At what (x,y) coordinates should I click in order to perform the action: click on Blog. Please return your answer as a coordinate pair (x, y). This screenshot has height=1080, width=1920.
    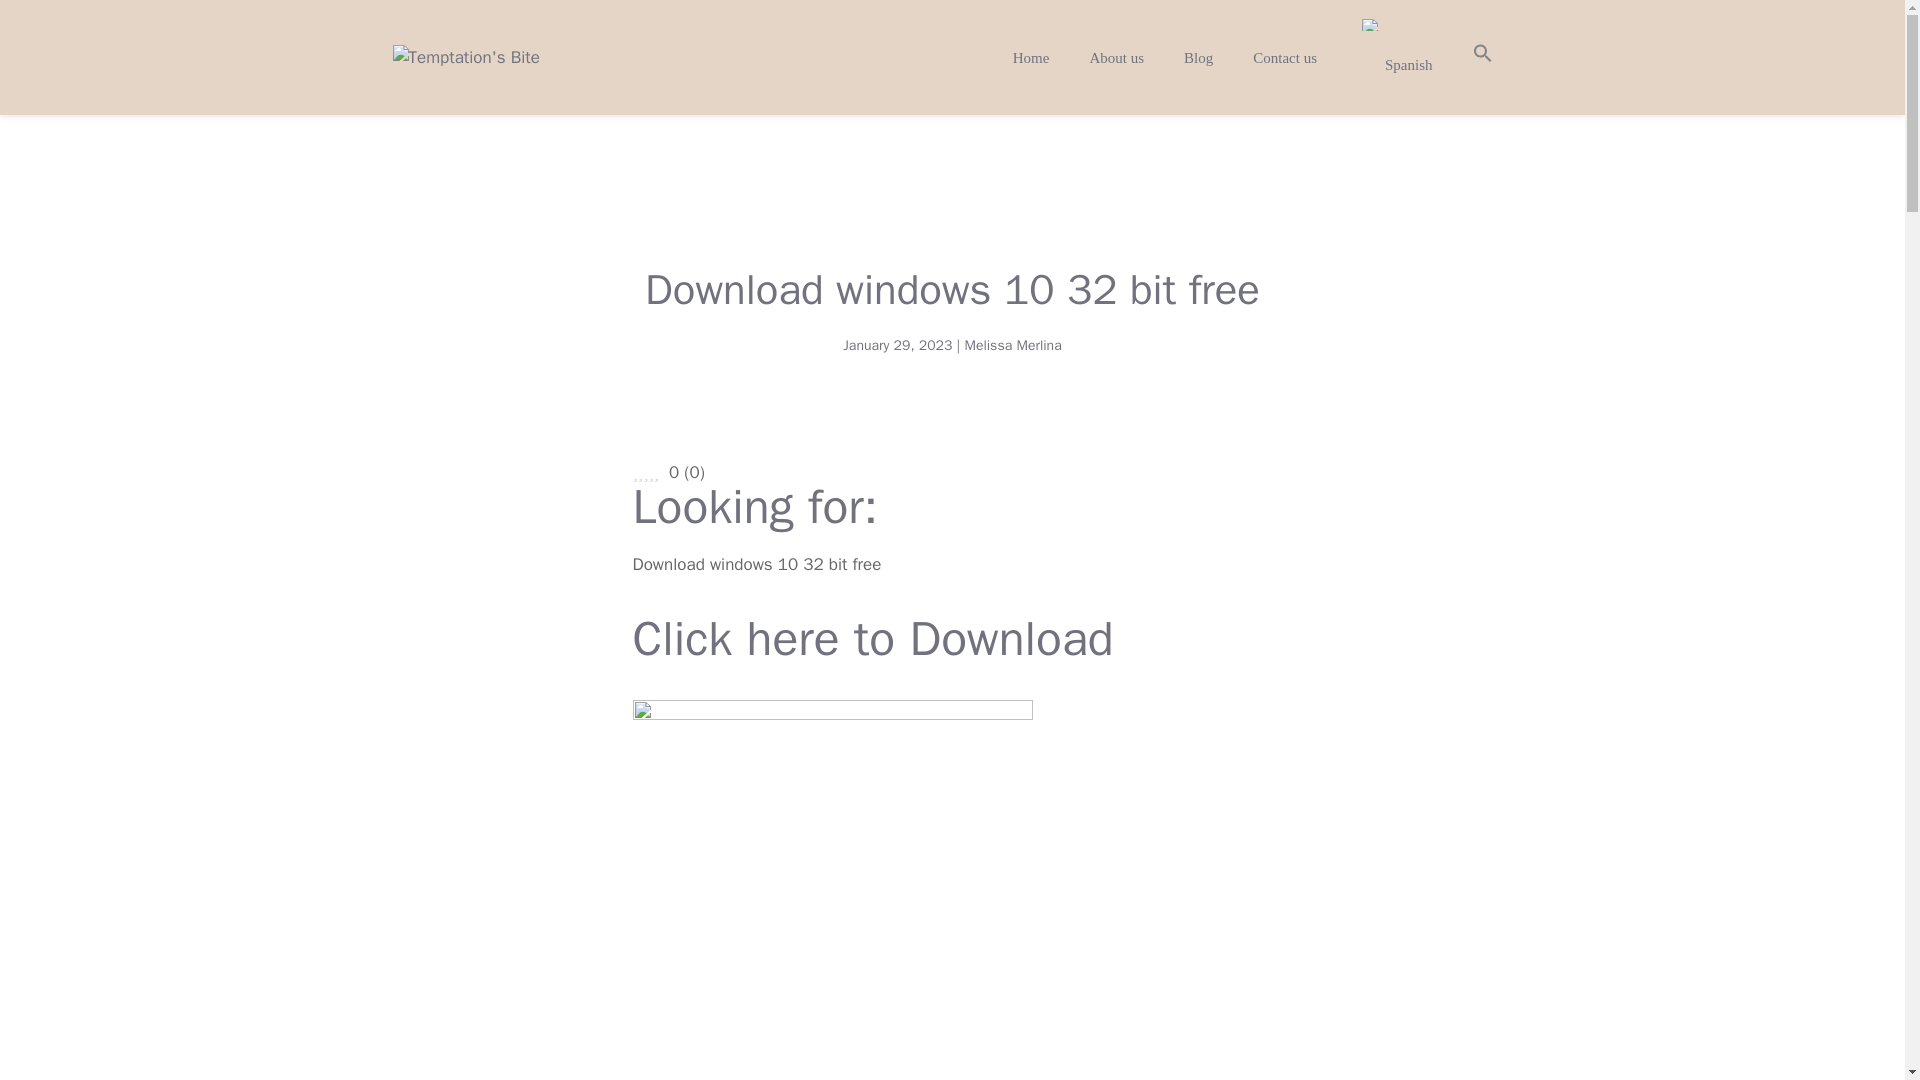
    Looking at the image, I should click on (1198, 58).